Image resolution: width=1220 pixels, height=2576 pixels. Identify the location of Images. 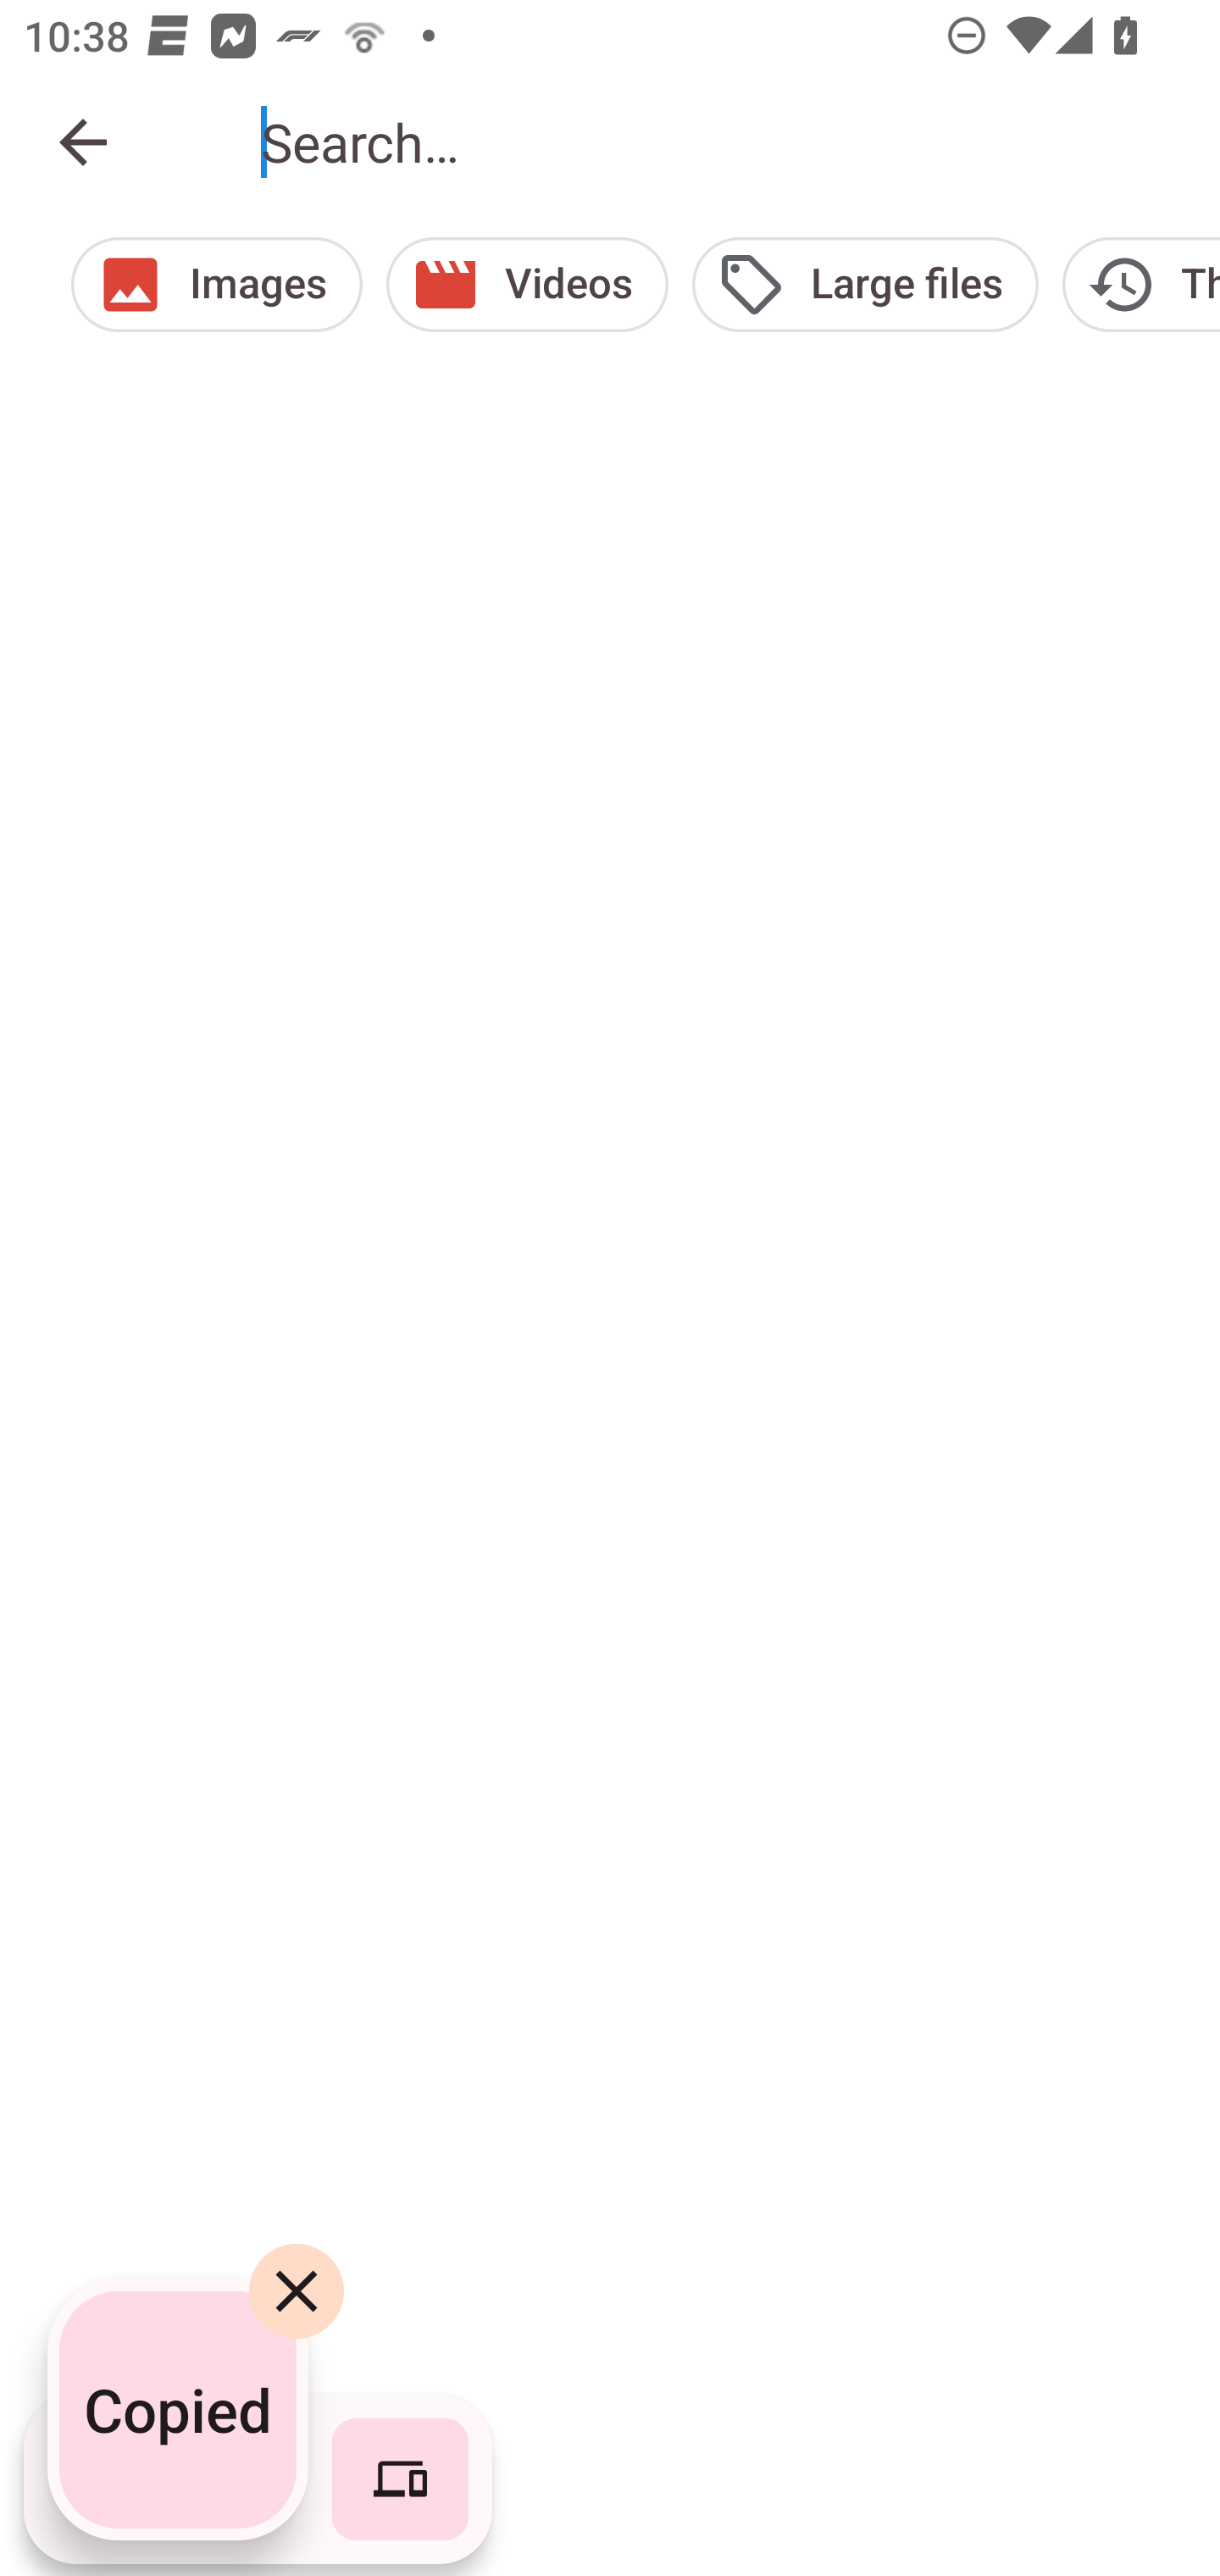
(216, 285).